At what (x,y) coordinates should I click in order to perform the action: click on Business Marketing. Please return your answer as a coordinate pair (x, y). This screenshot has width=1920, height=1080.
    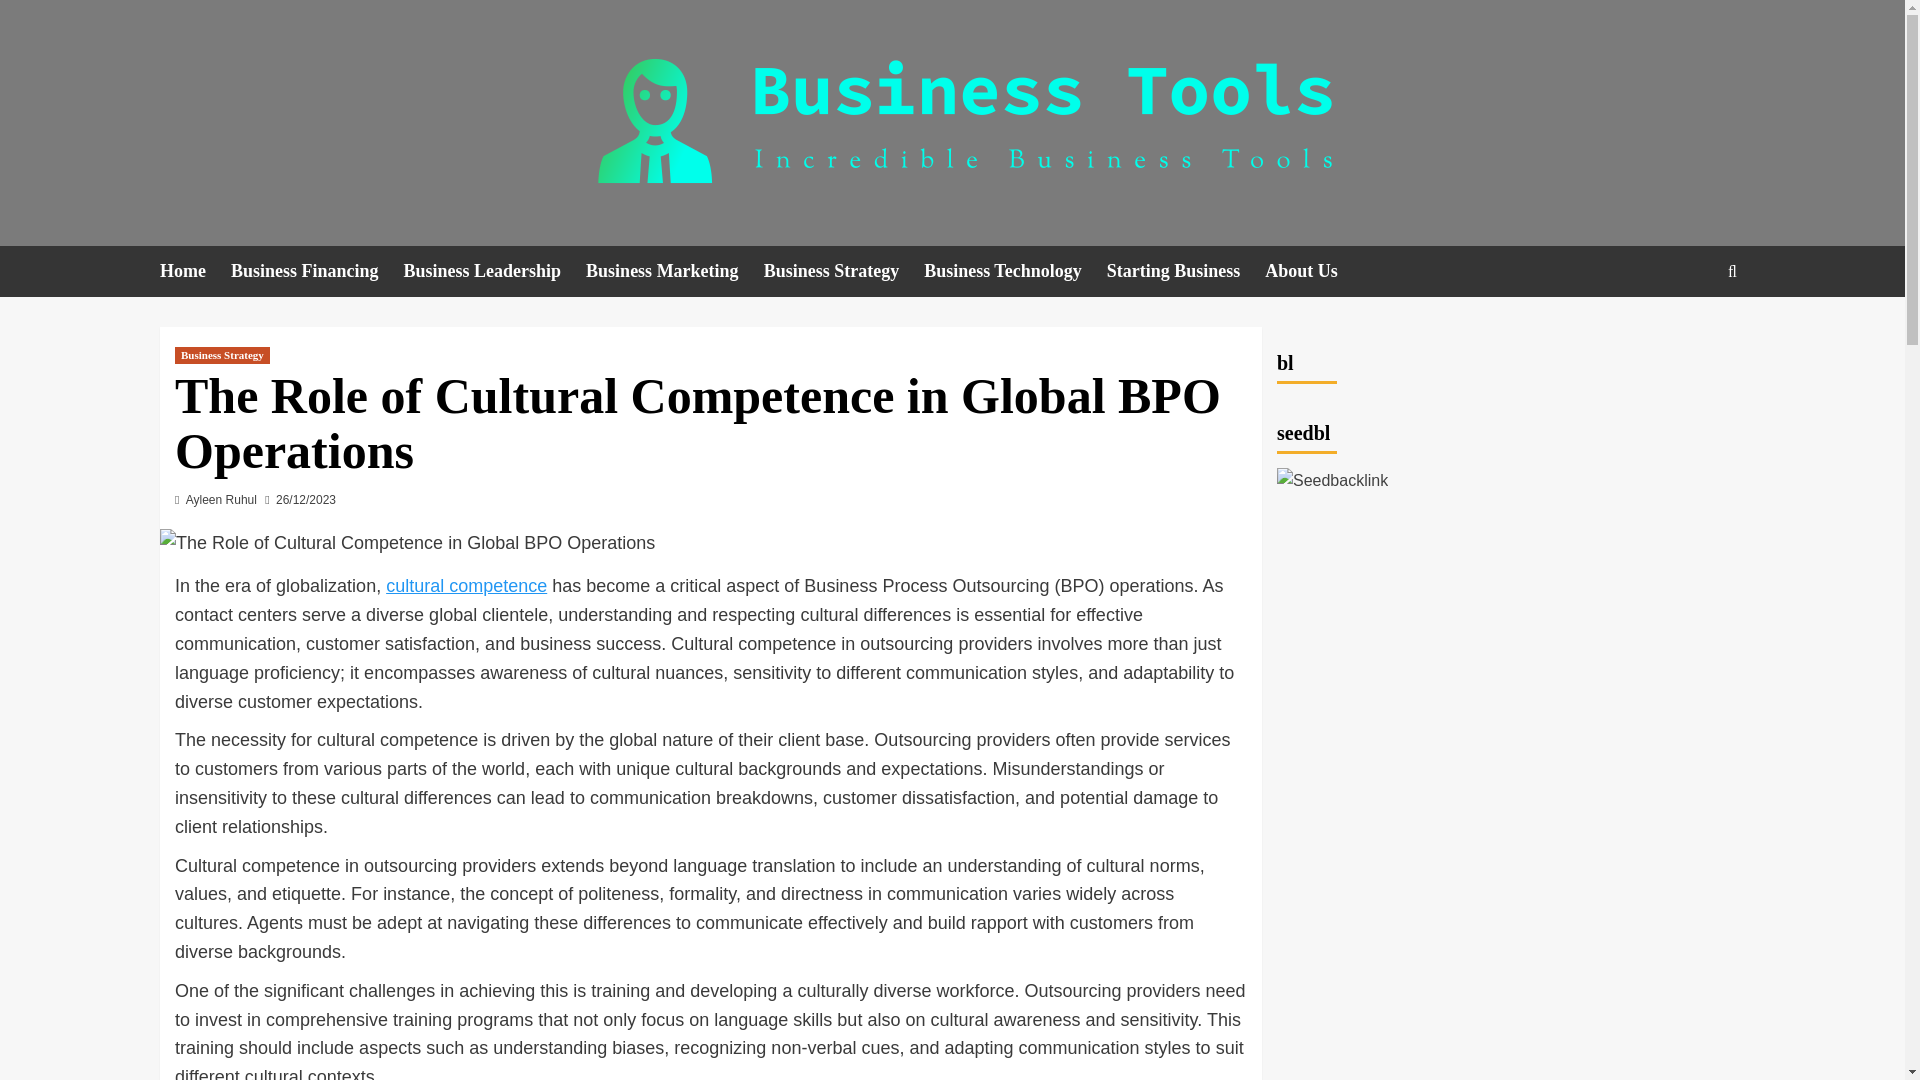
    Looking at the image, I should click on (674, 272).